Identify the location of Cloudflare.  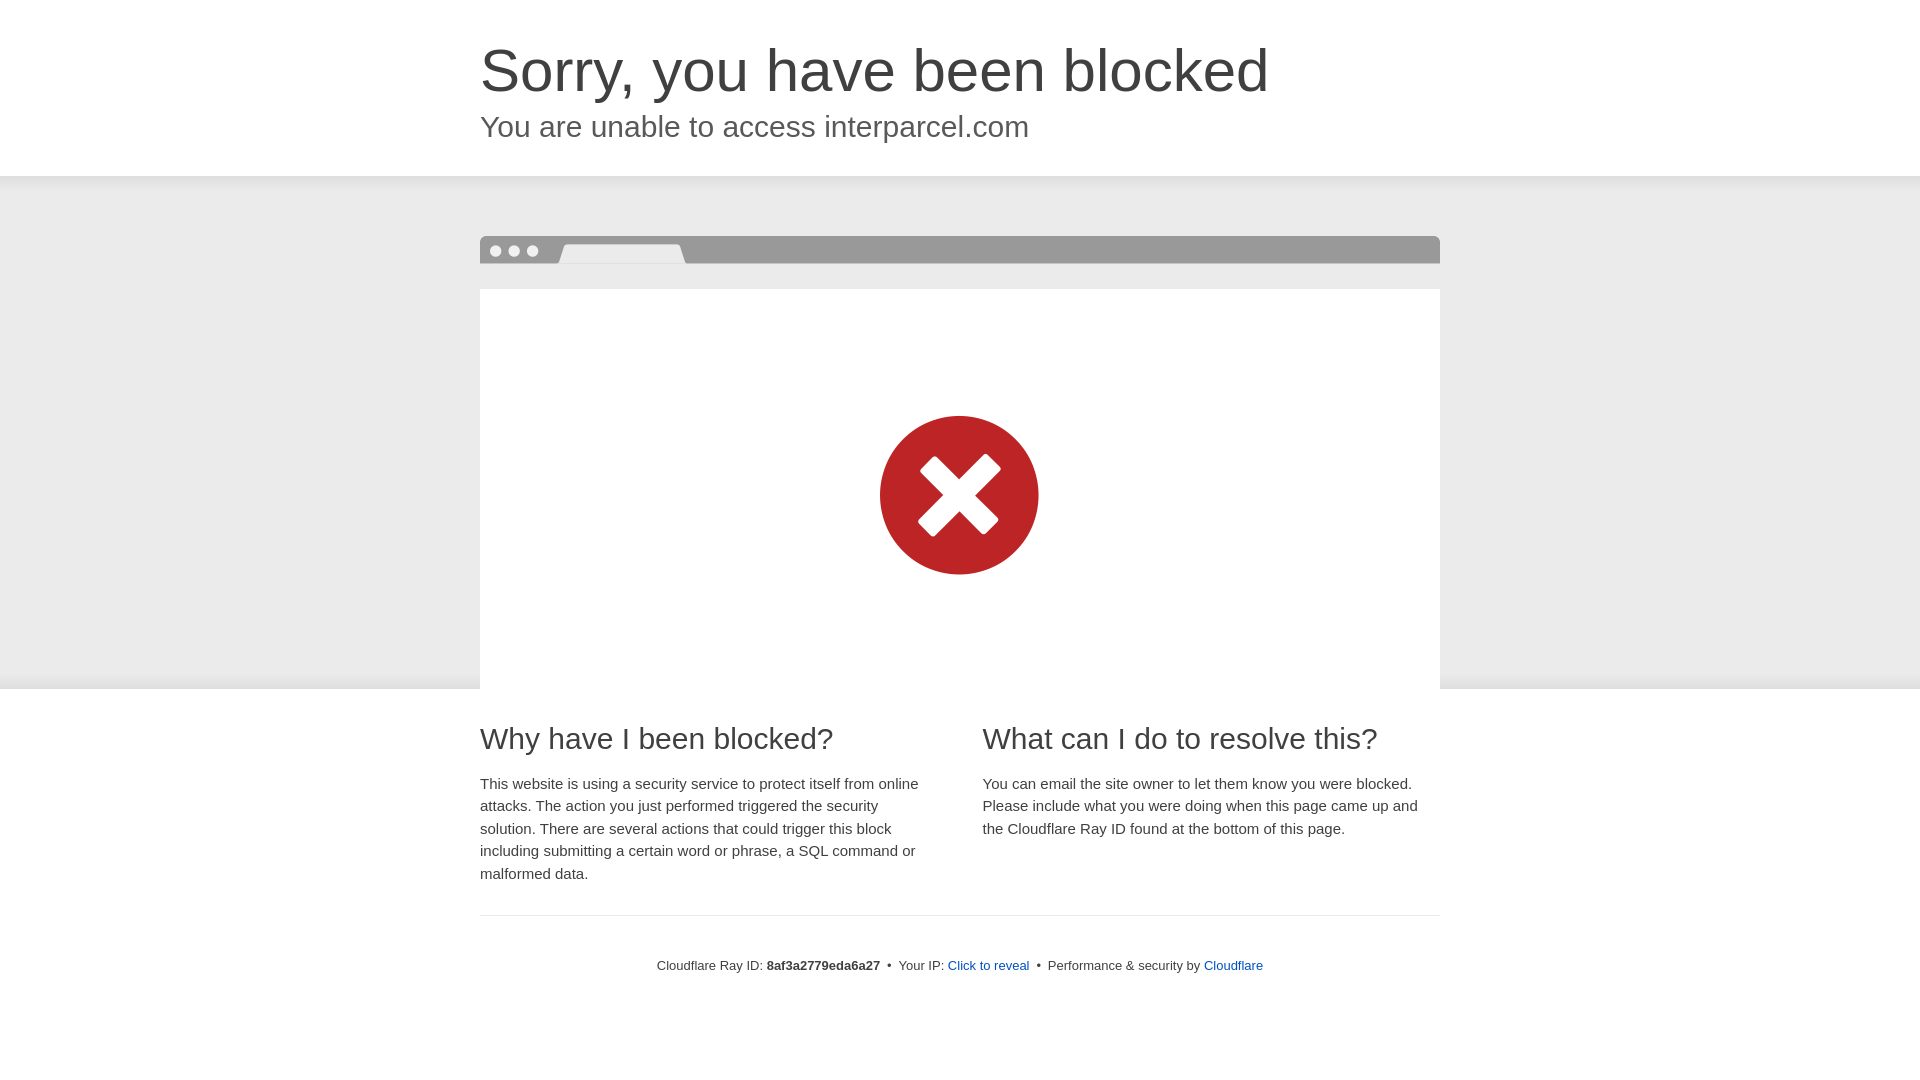
(1233, 965).